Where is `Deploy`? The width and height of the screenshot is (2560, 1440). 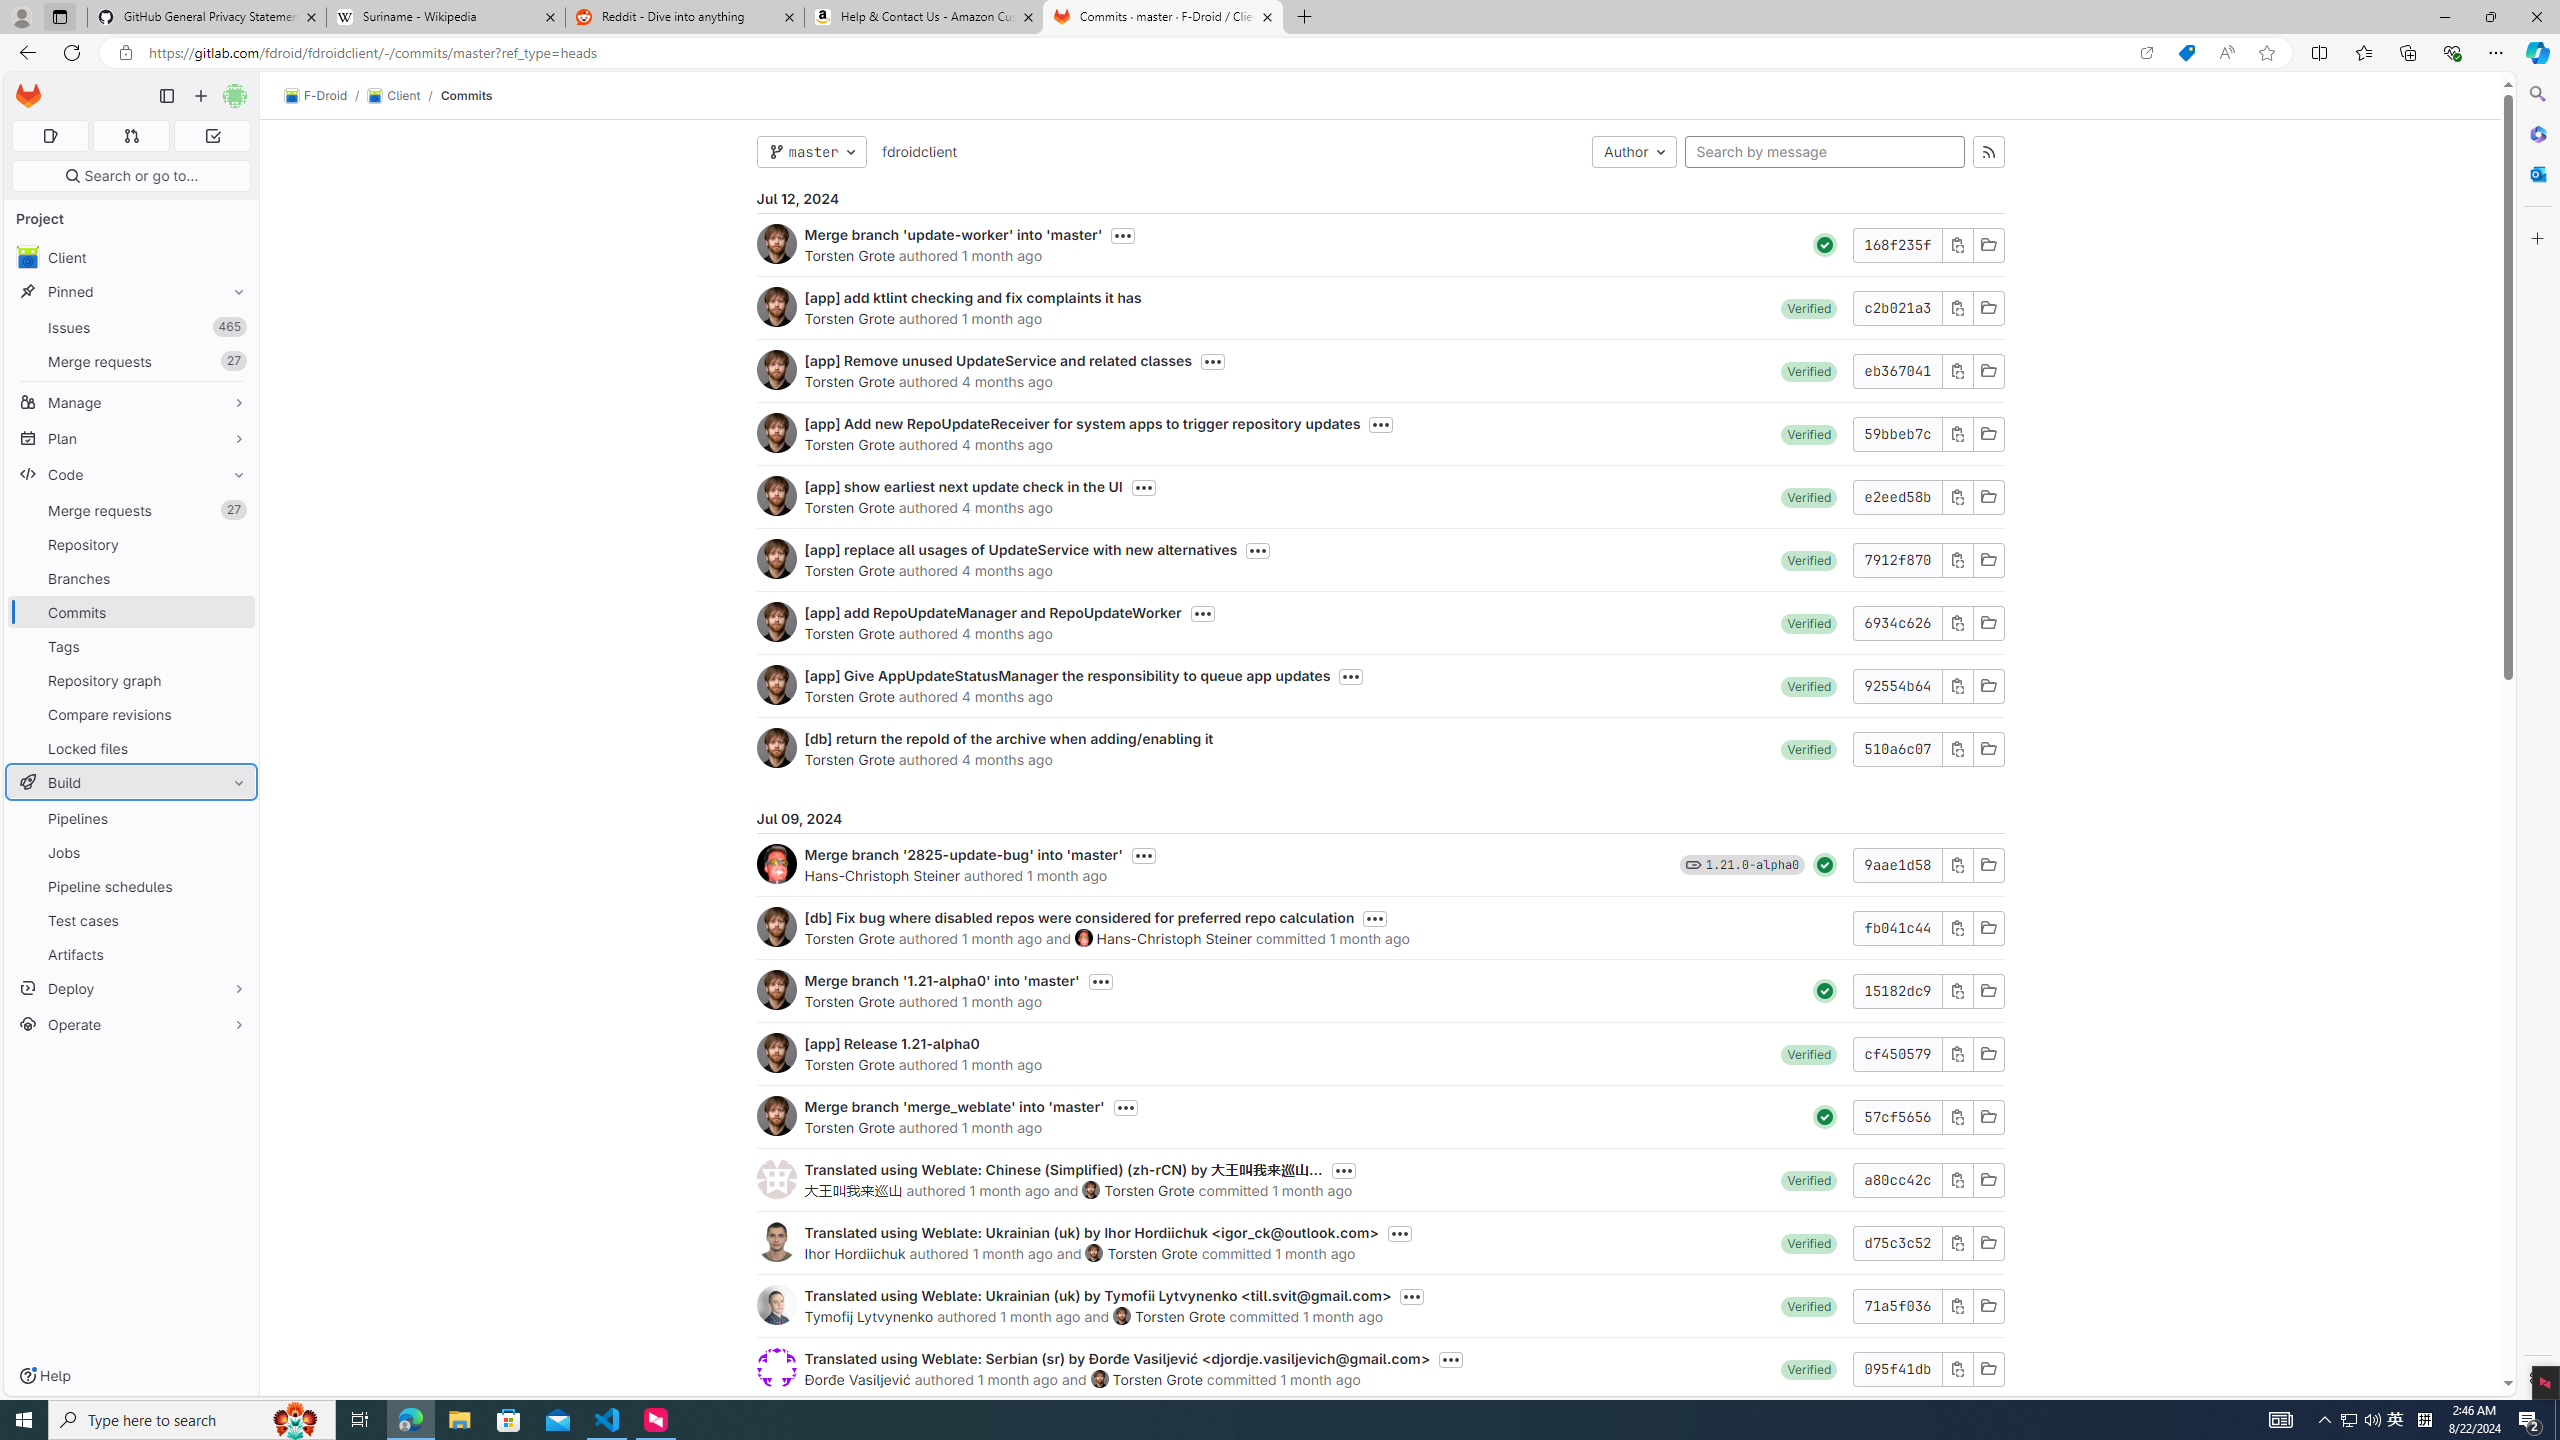 Deploy is located at coordinates (132, 988).